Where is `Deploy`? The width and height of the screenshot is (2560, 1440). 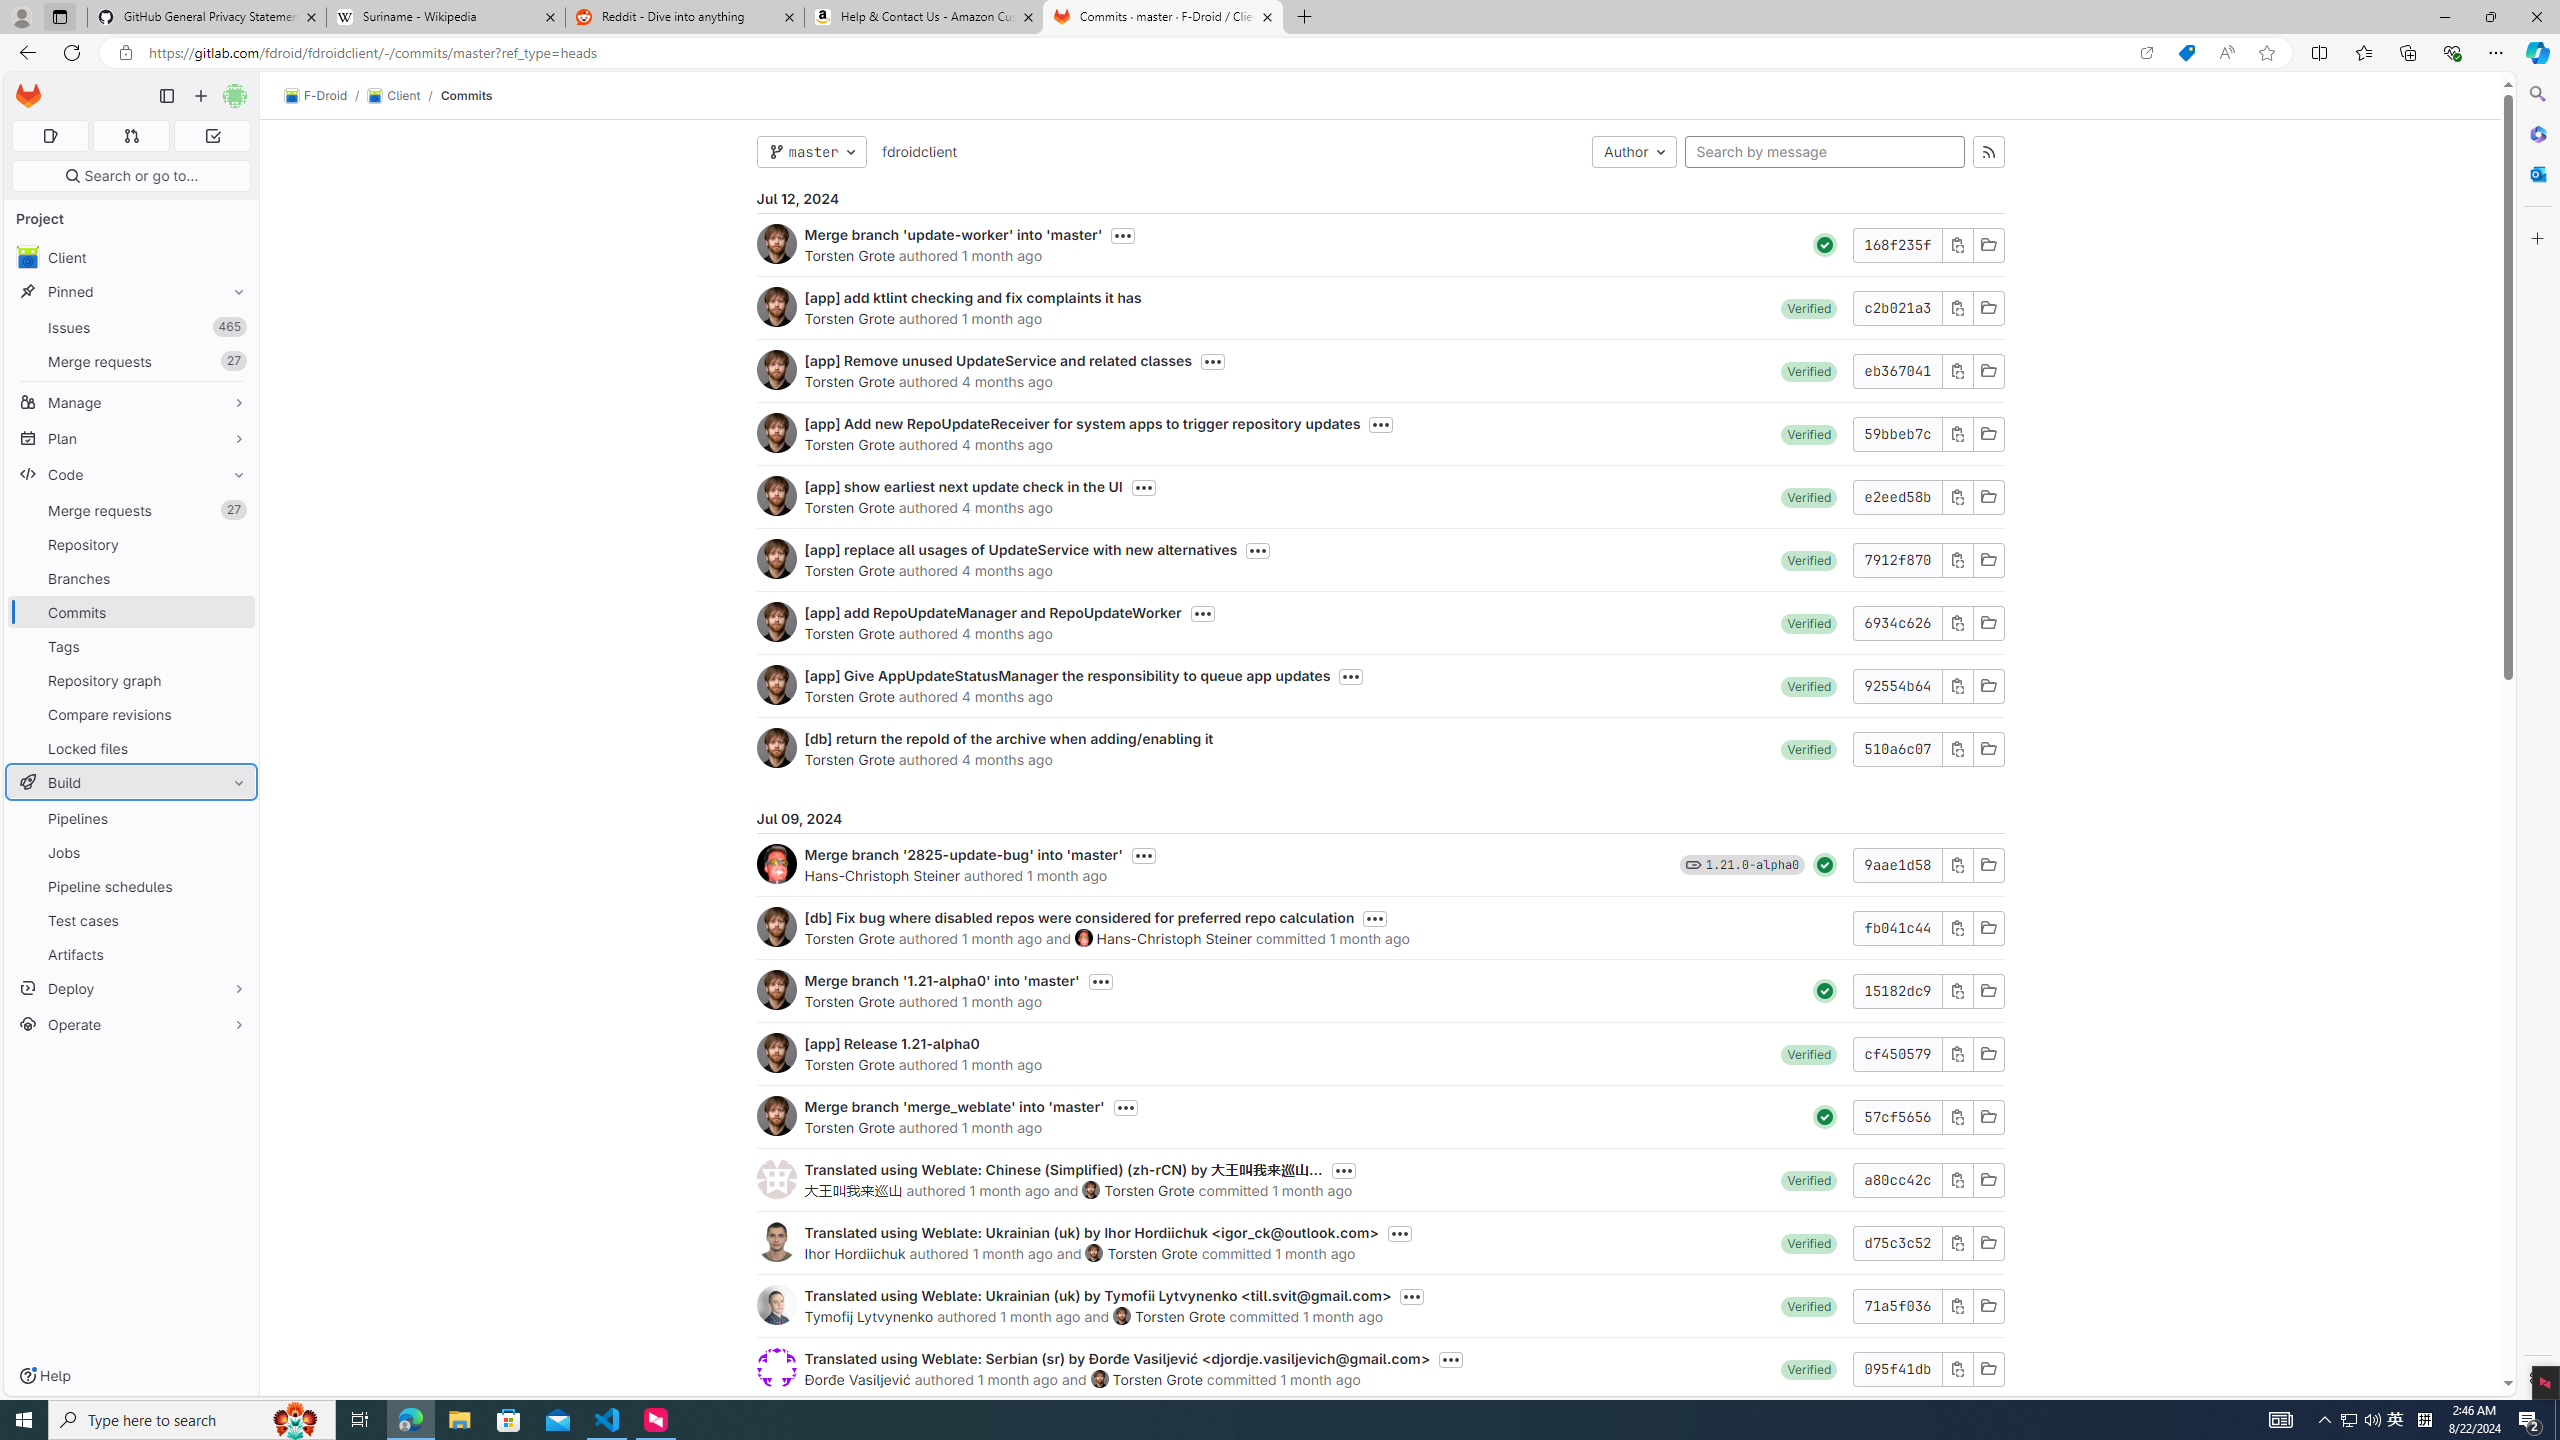 Deploy is located at coordinates (132, 988).